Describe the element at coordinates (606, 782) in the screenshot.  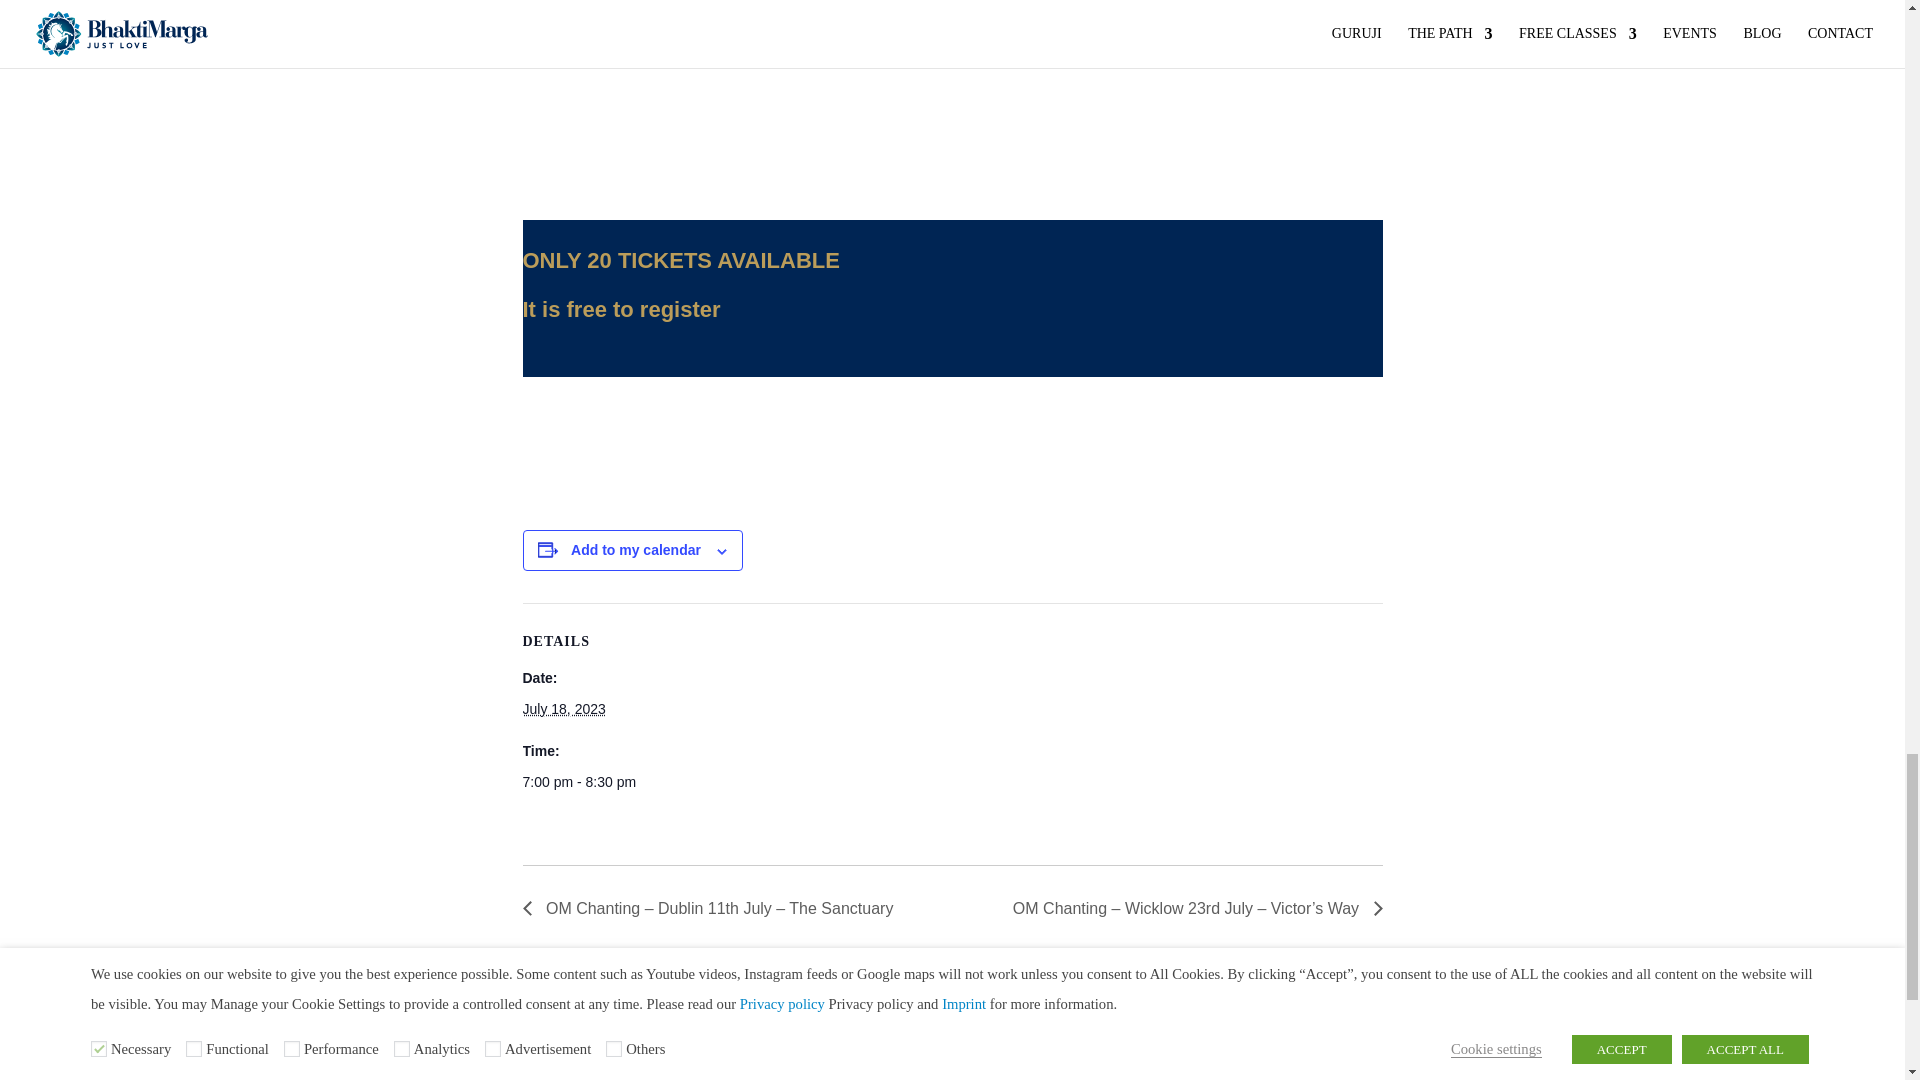
I see `2023-07-18` at that location.